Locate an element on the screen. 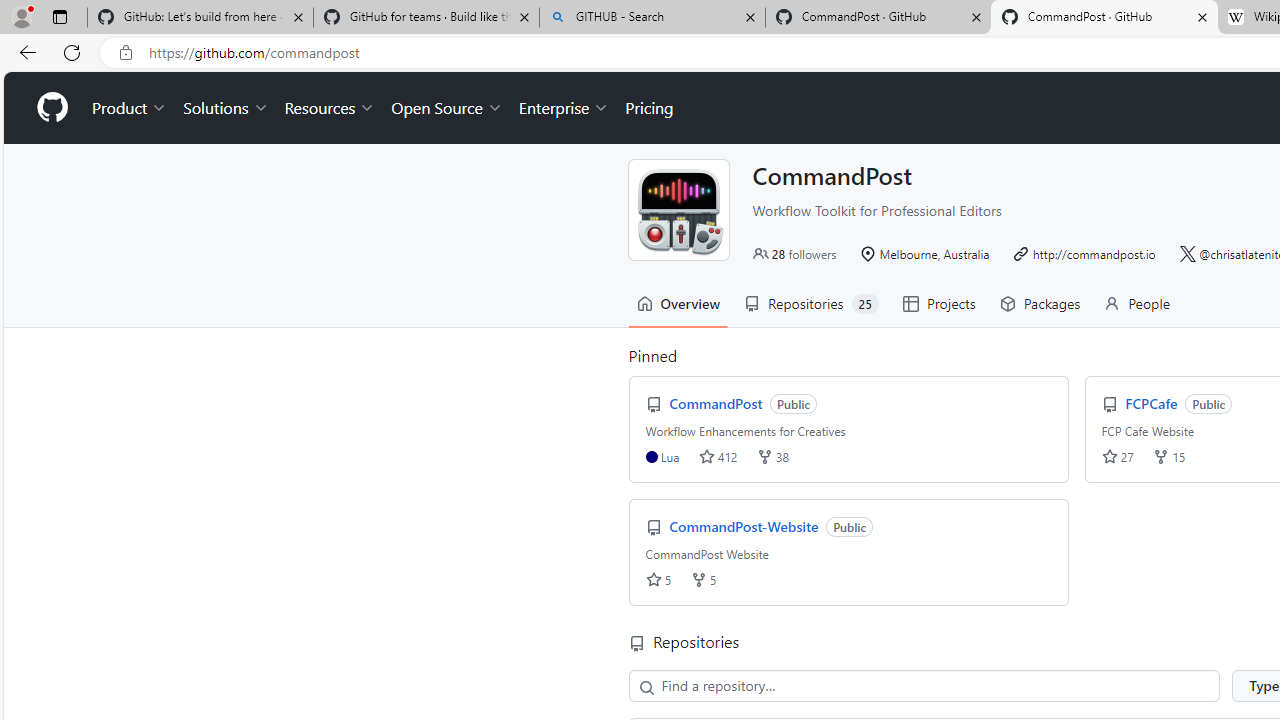 This screenshot has width=1280, height=720. 28 followers is located at coordinates (794, 254).